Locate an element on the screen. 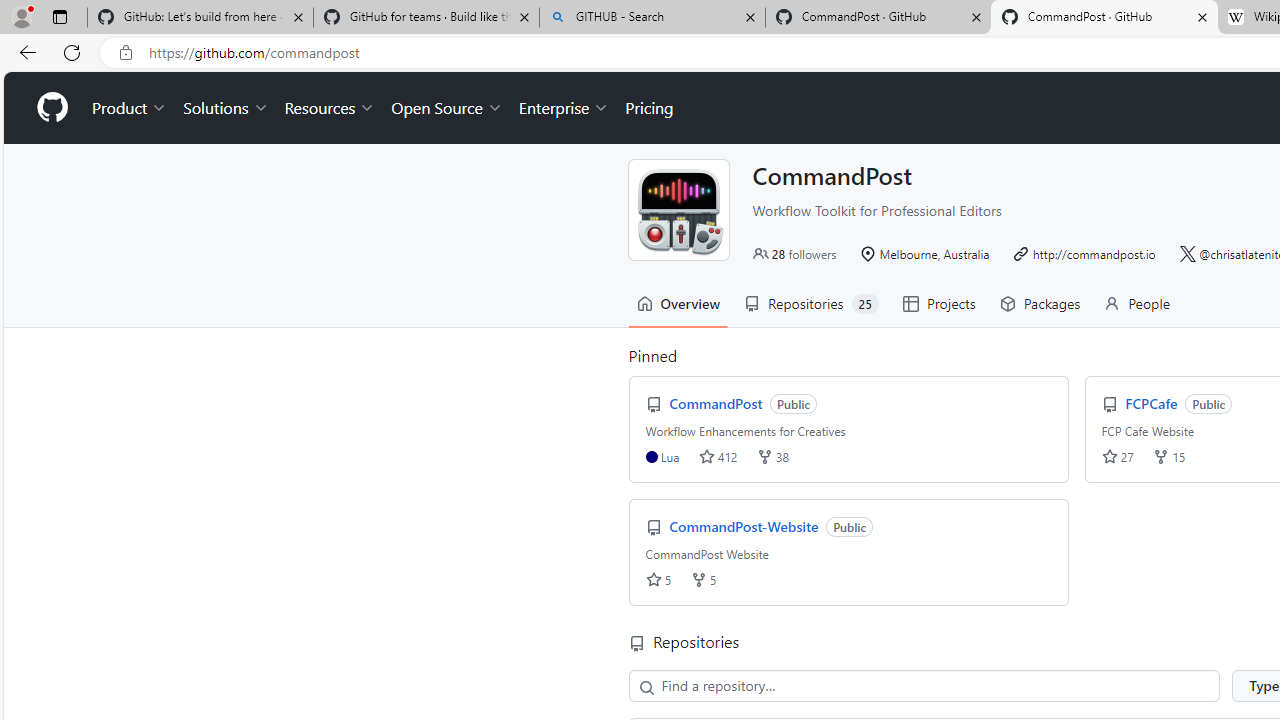 This screenshot has width=1280, height=720. 28 followers is located at coordinates (794, 254).